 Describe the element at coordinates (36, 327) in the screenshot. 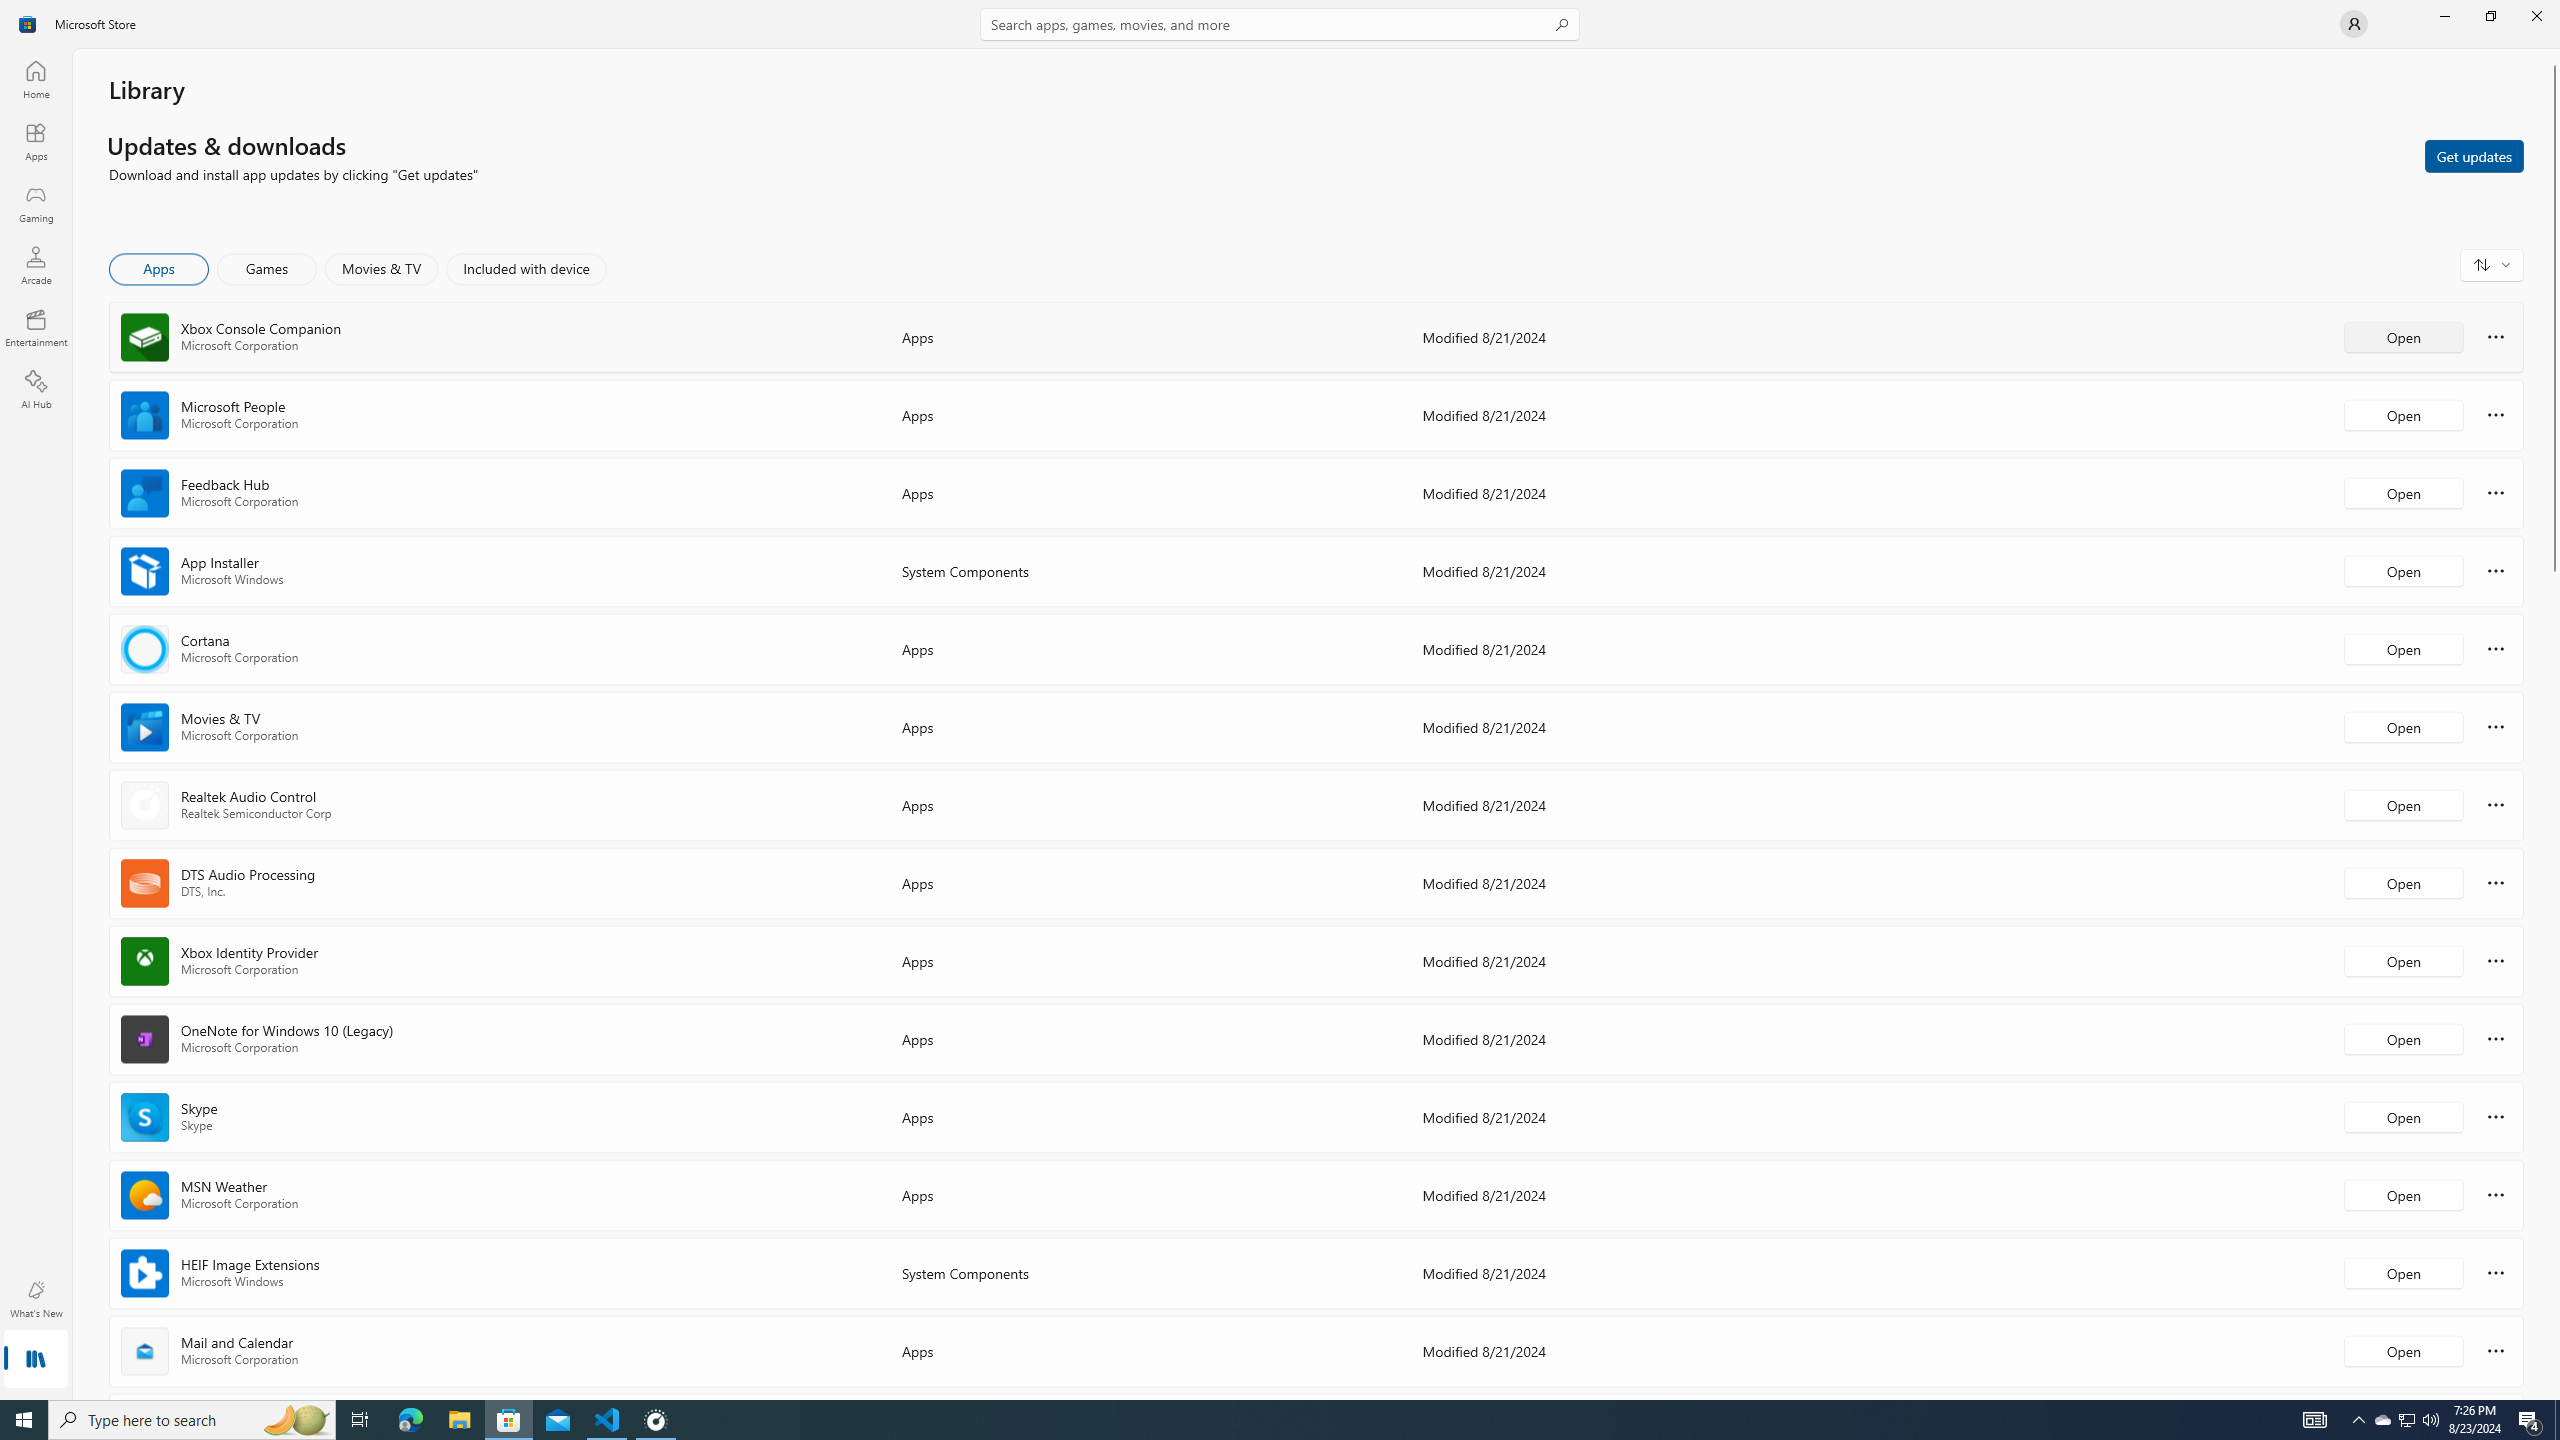

I see `Entertainment` at that location.